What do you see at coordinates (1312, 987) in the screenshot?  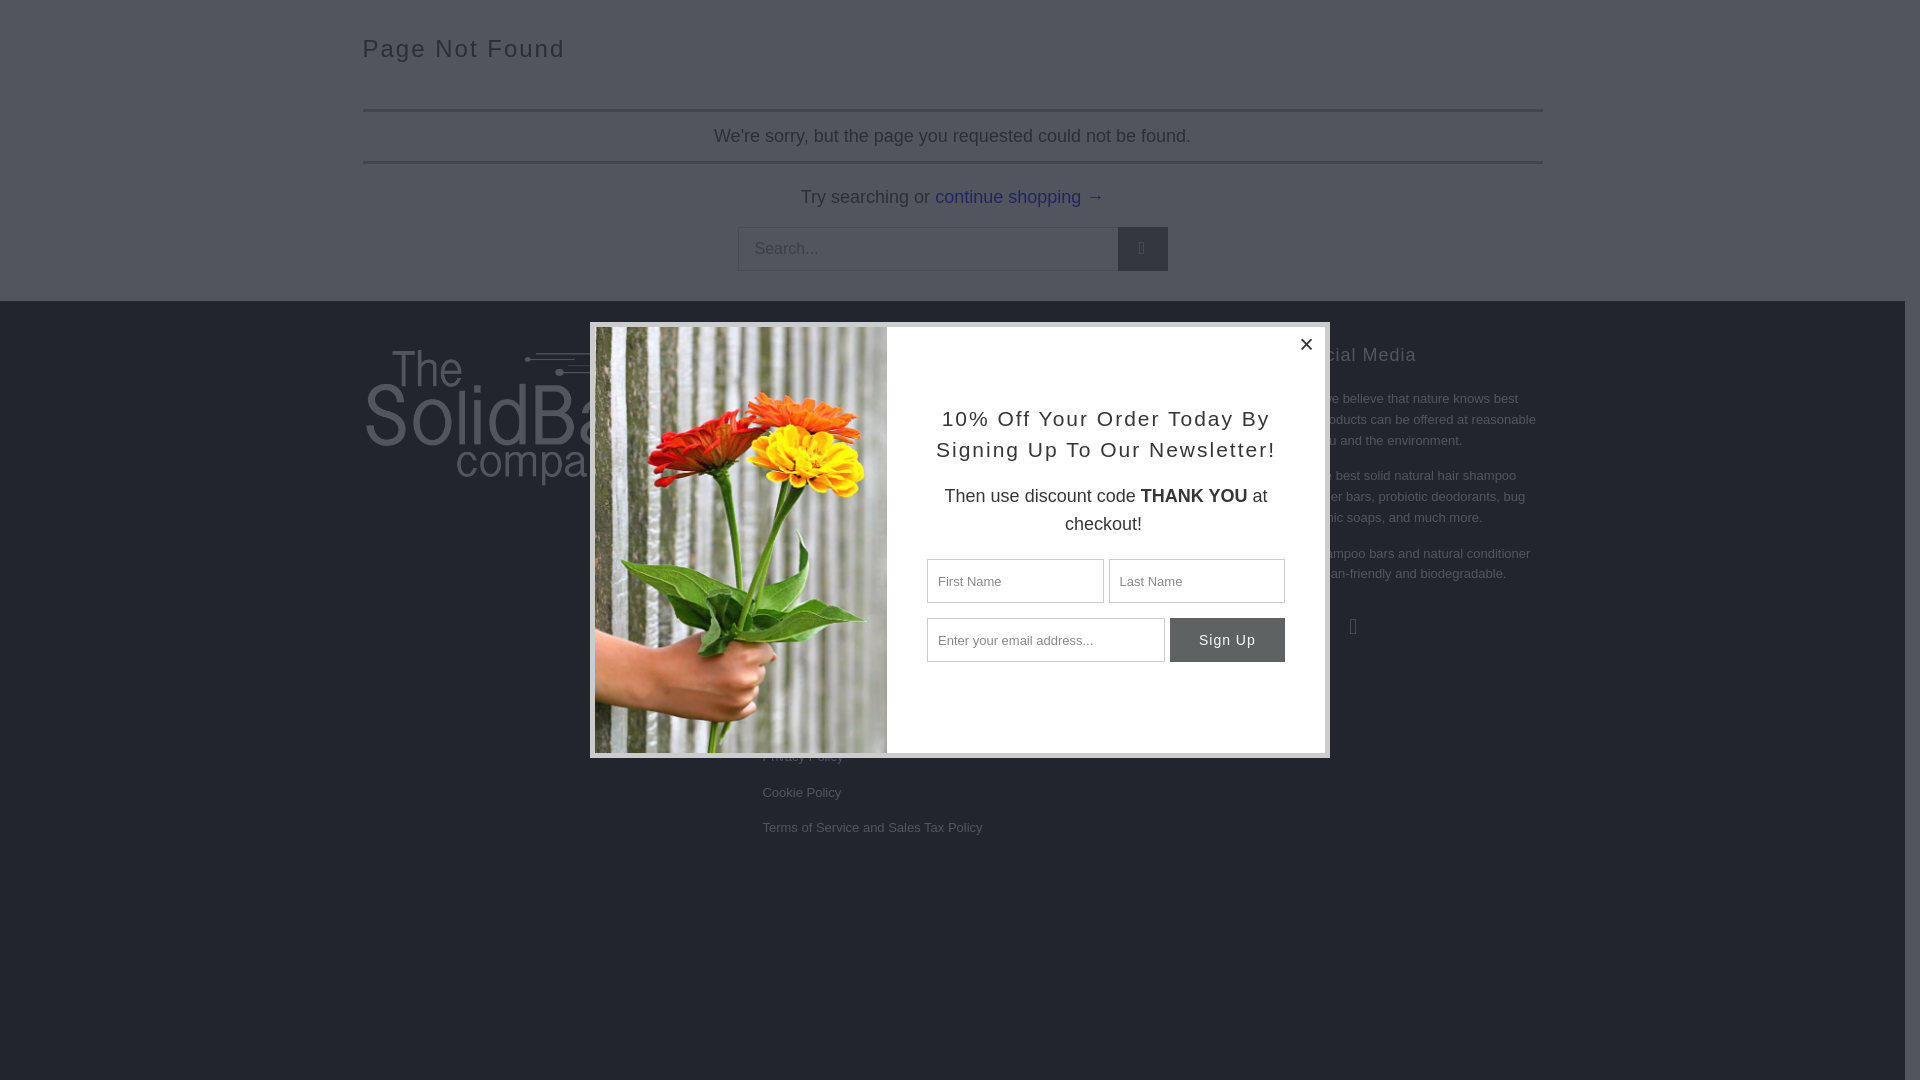 I see `Diners Club` at bounding box center [1312, 987].